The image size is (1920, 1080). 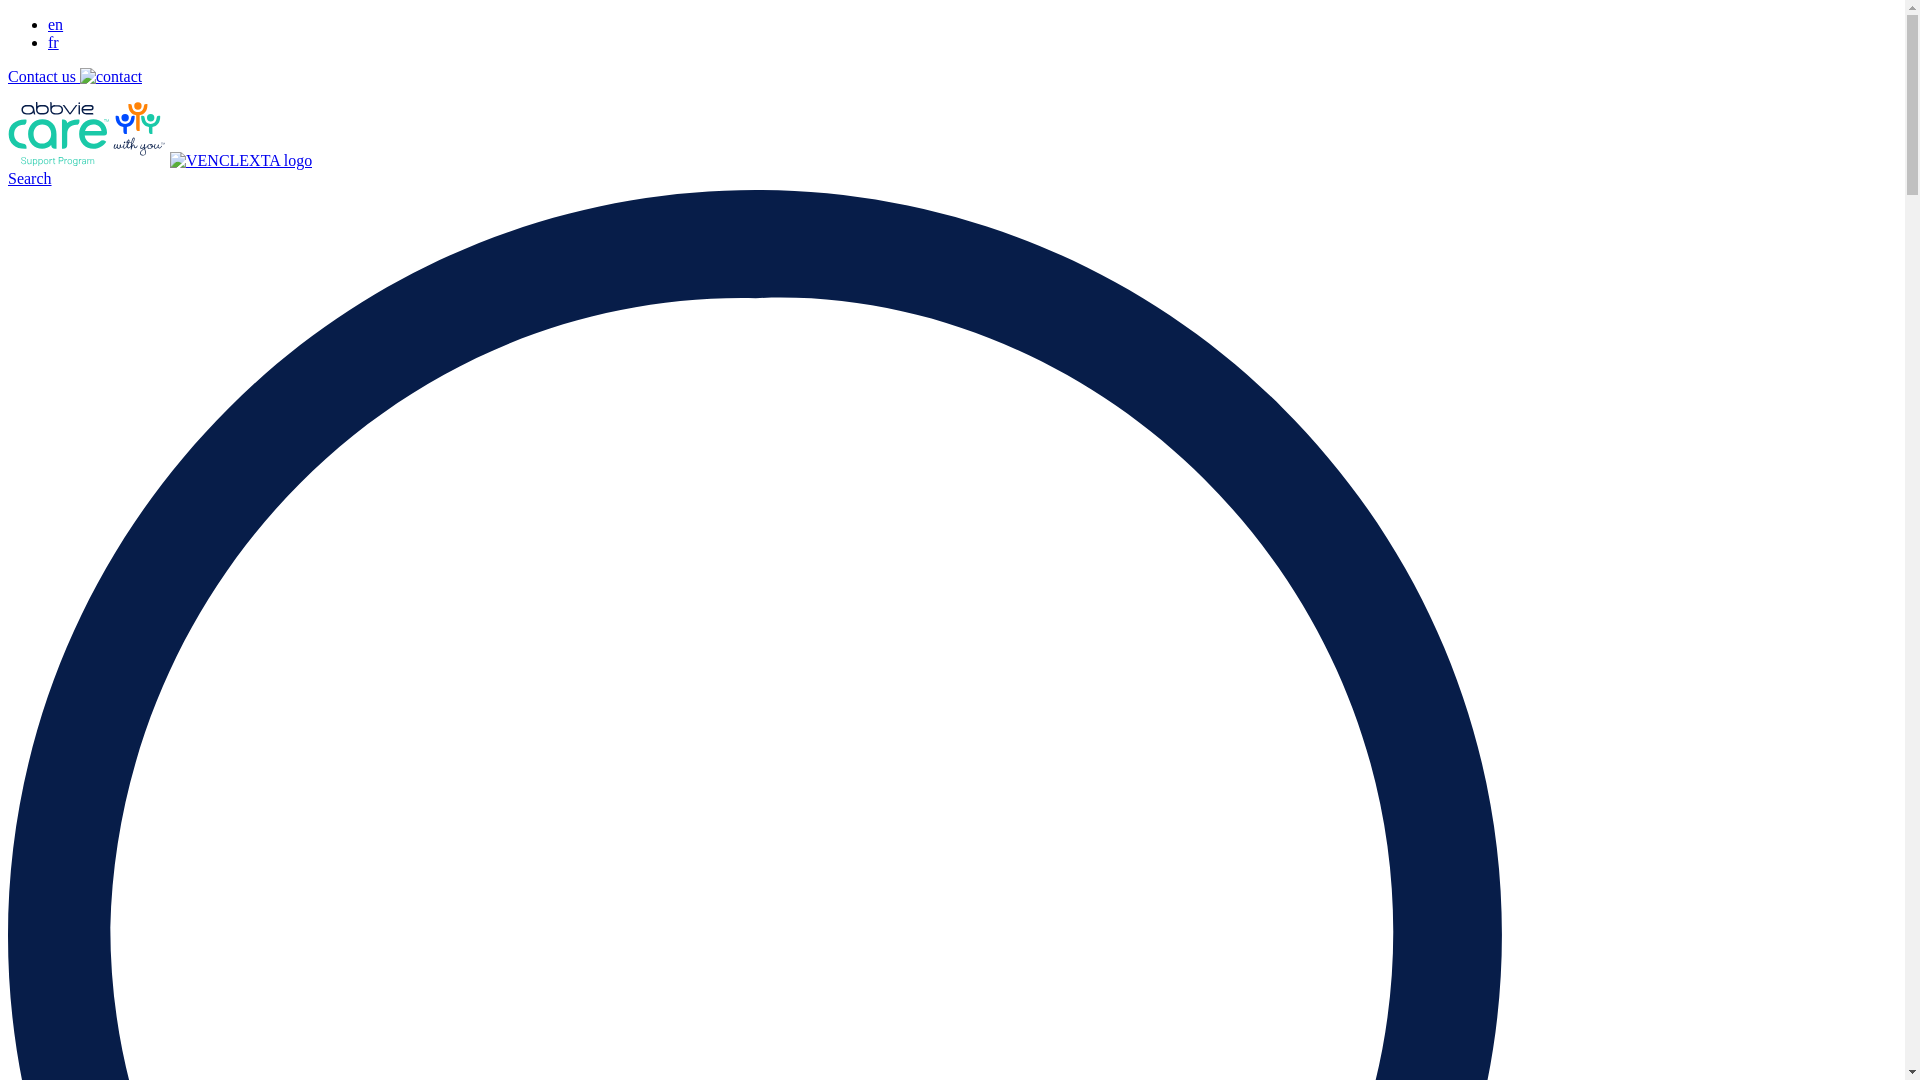 I want to click on fr, so click(x=54, y=42).